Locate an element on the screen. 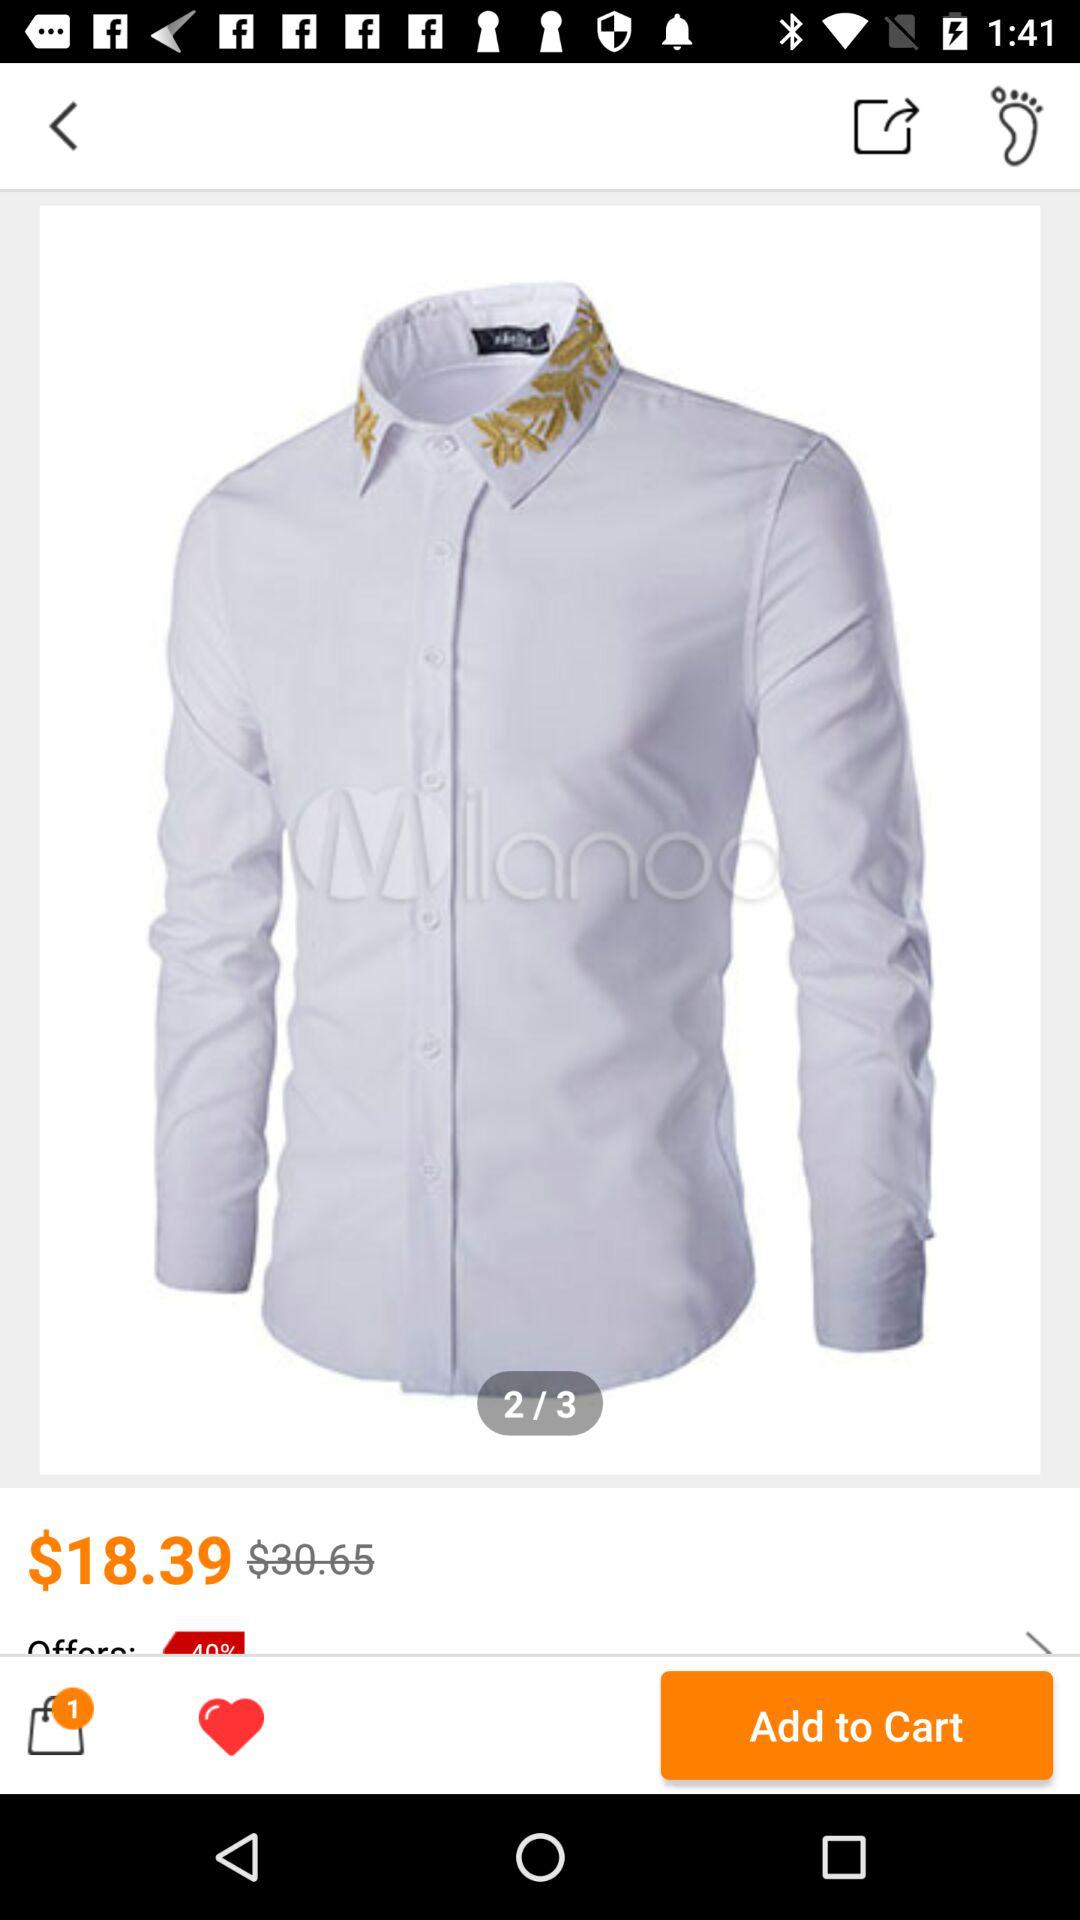 This screenshot has width=1080, height=1920. like the page is located at coordinates (231, 1725).